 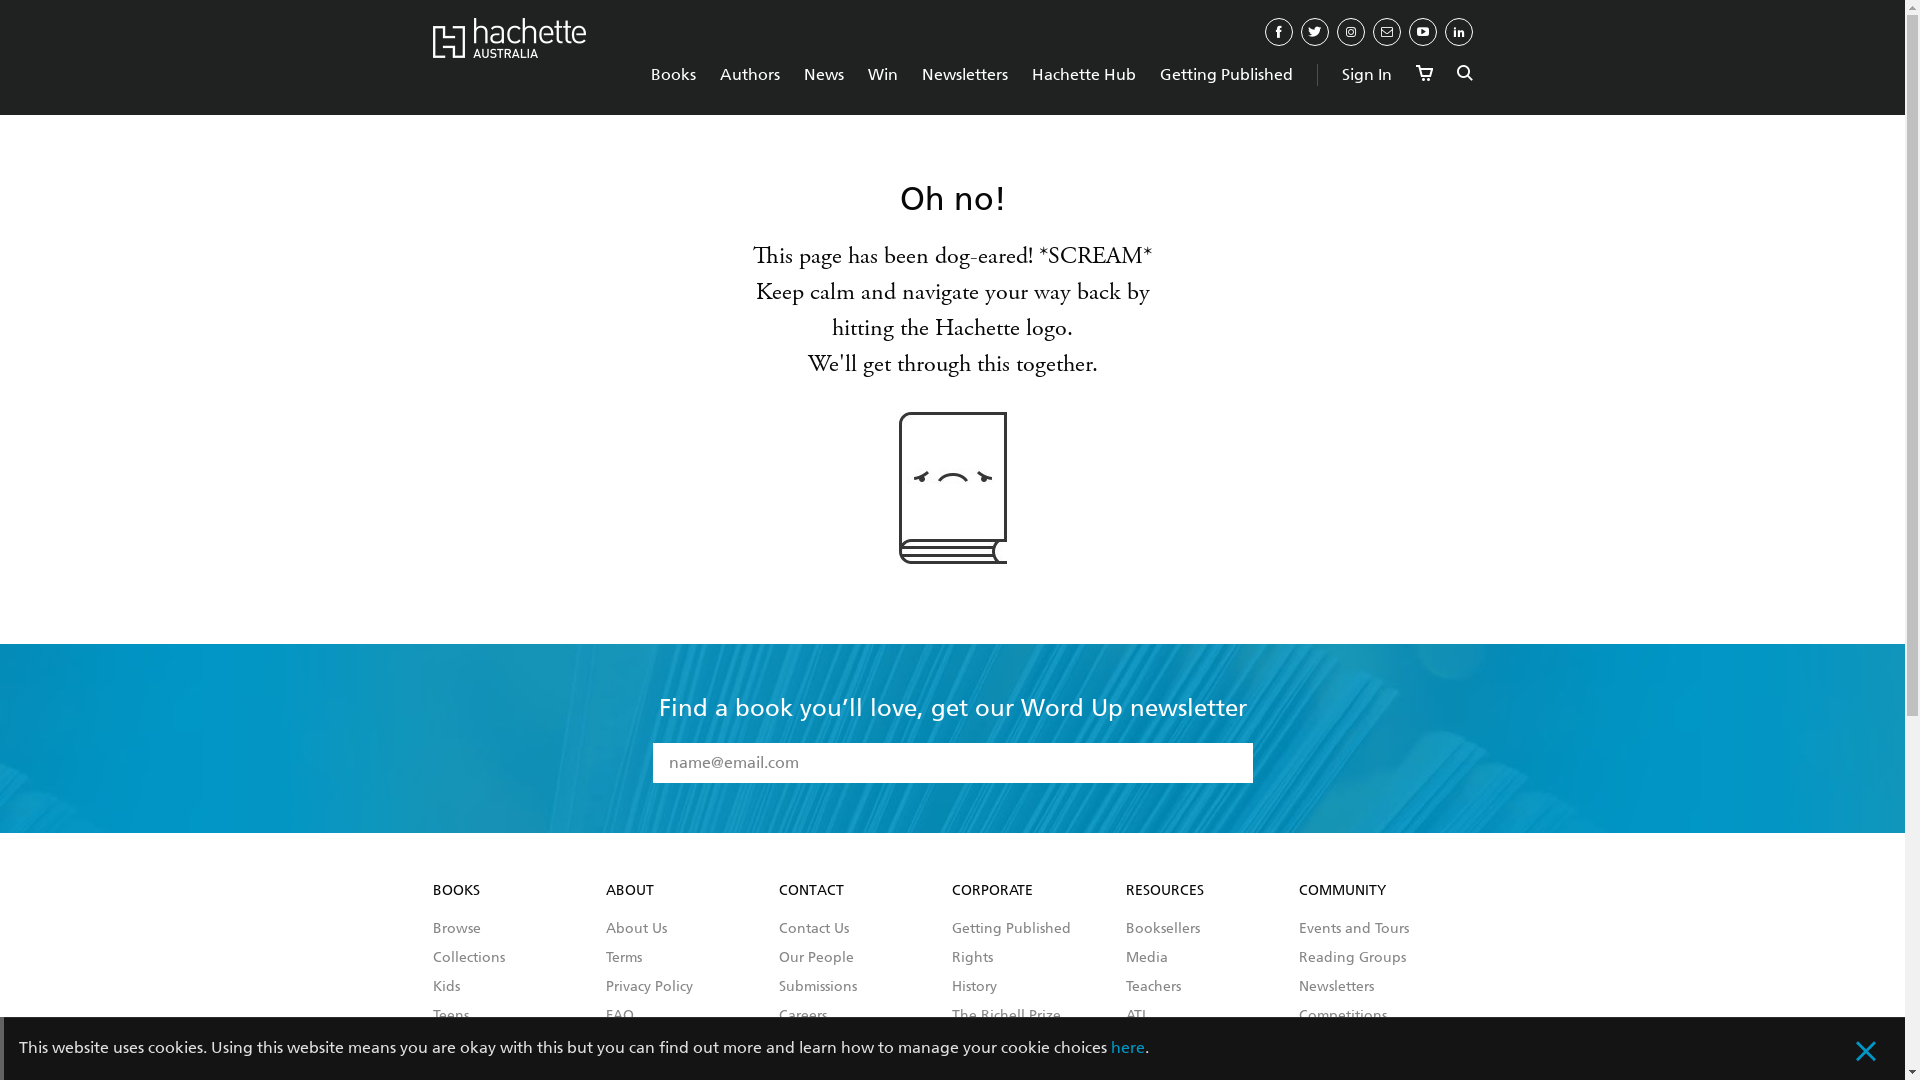 What do you see at coordinates (630, 890) in the screenshot?
I see `ABOUT` at bounding box center [630, 890].